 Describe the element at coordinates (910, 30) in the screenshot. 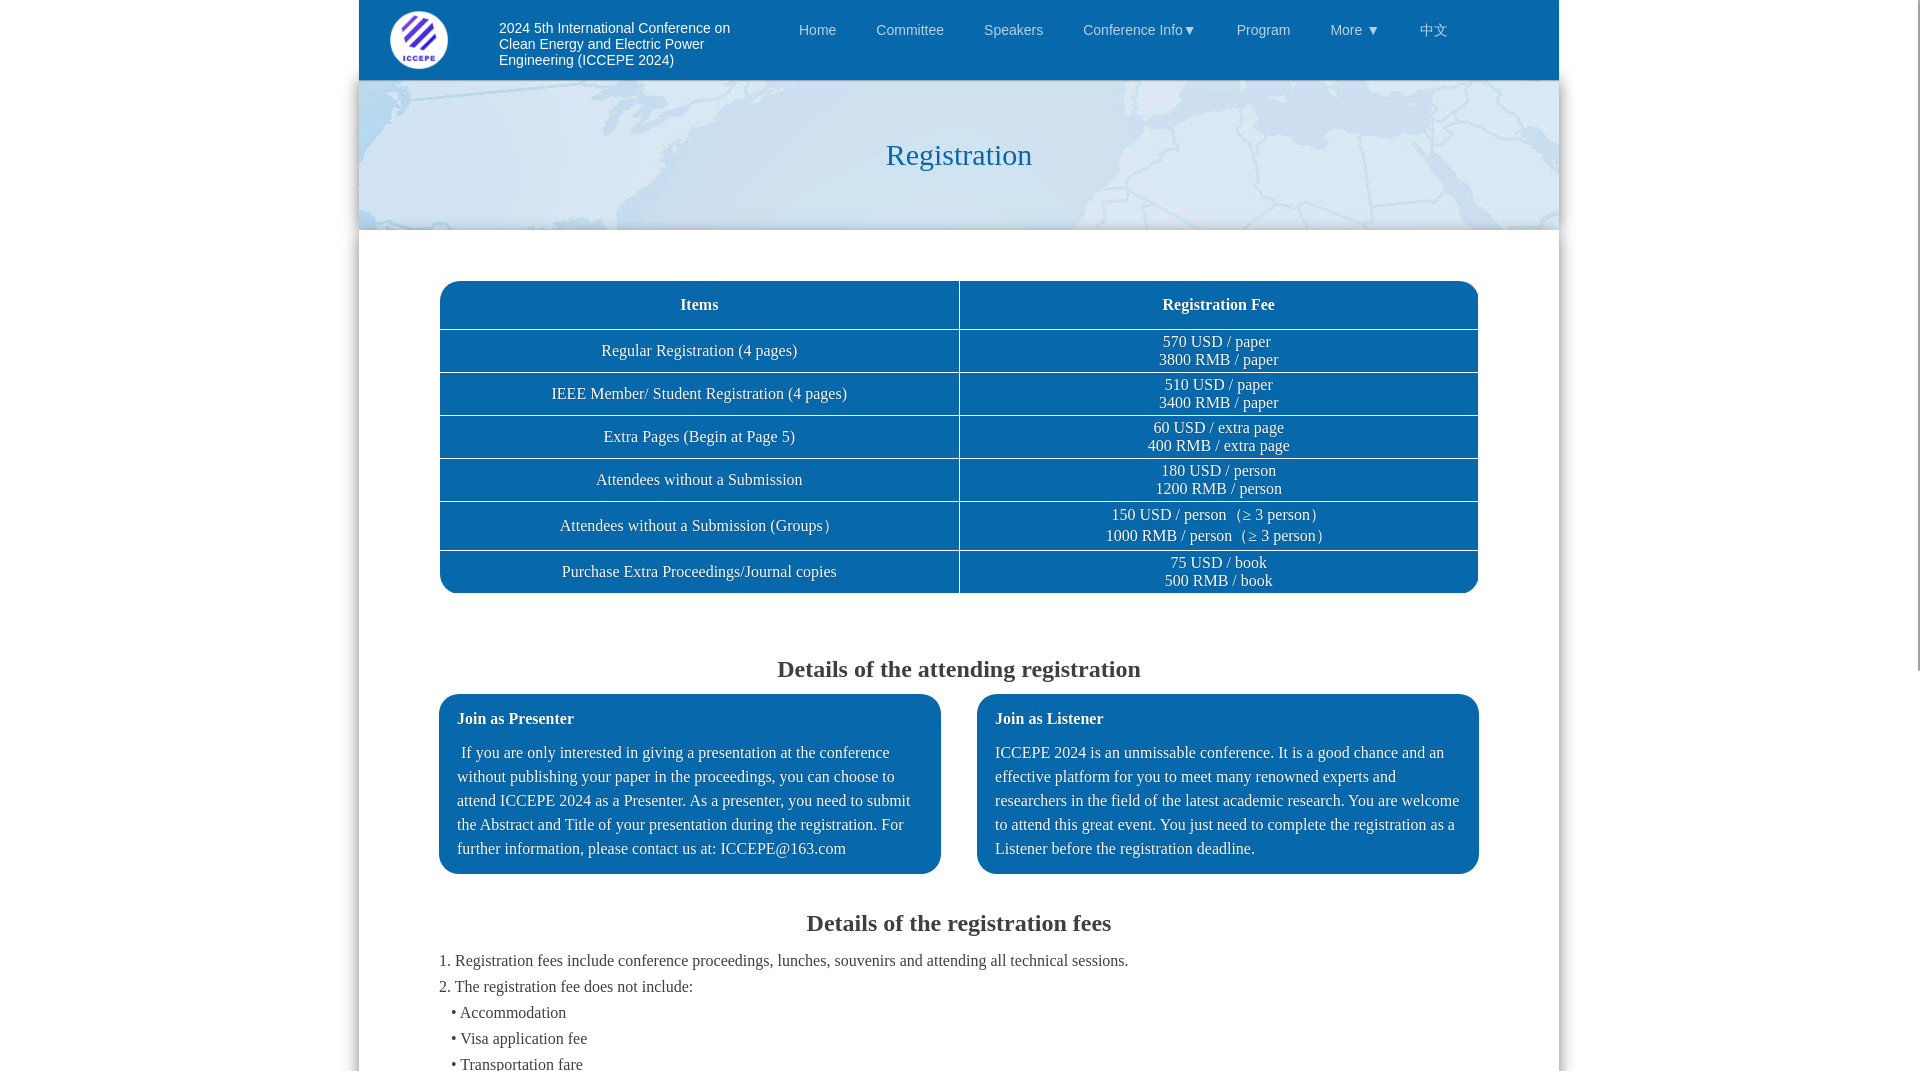

I see `Committee` at that location.